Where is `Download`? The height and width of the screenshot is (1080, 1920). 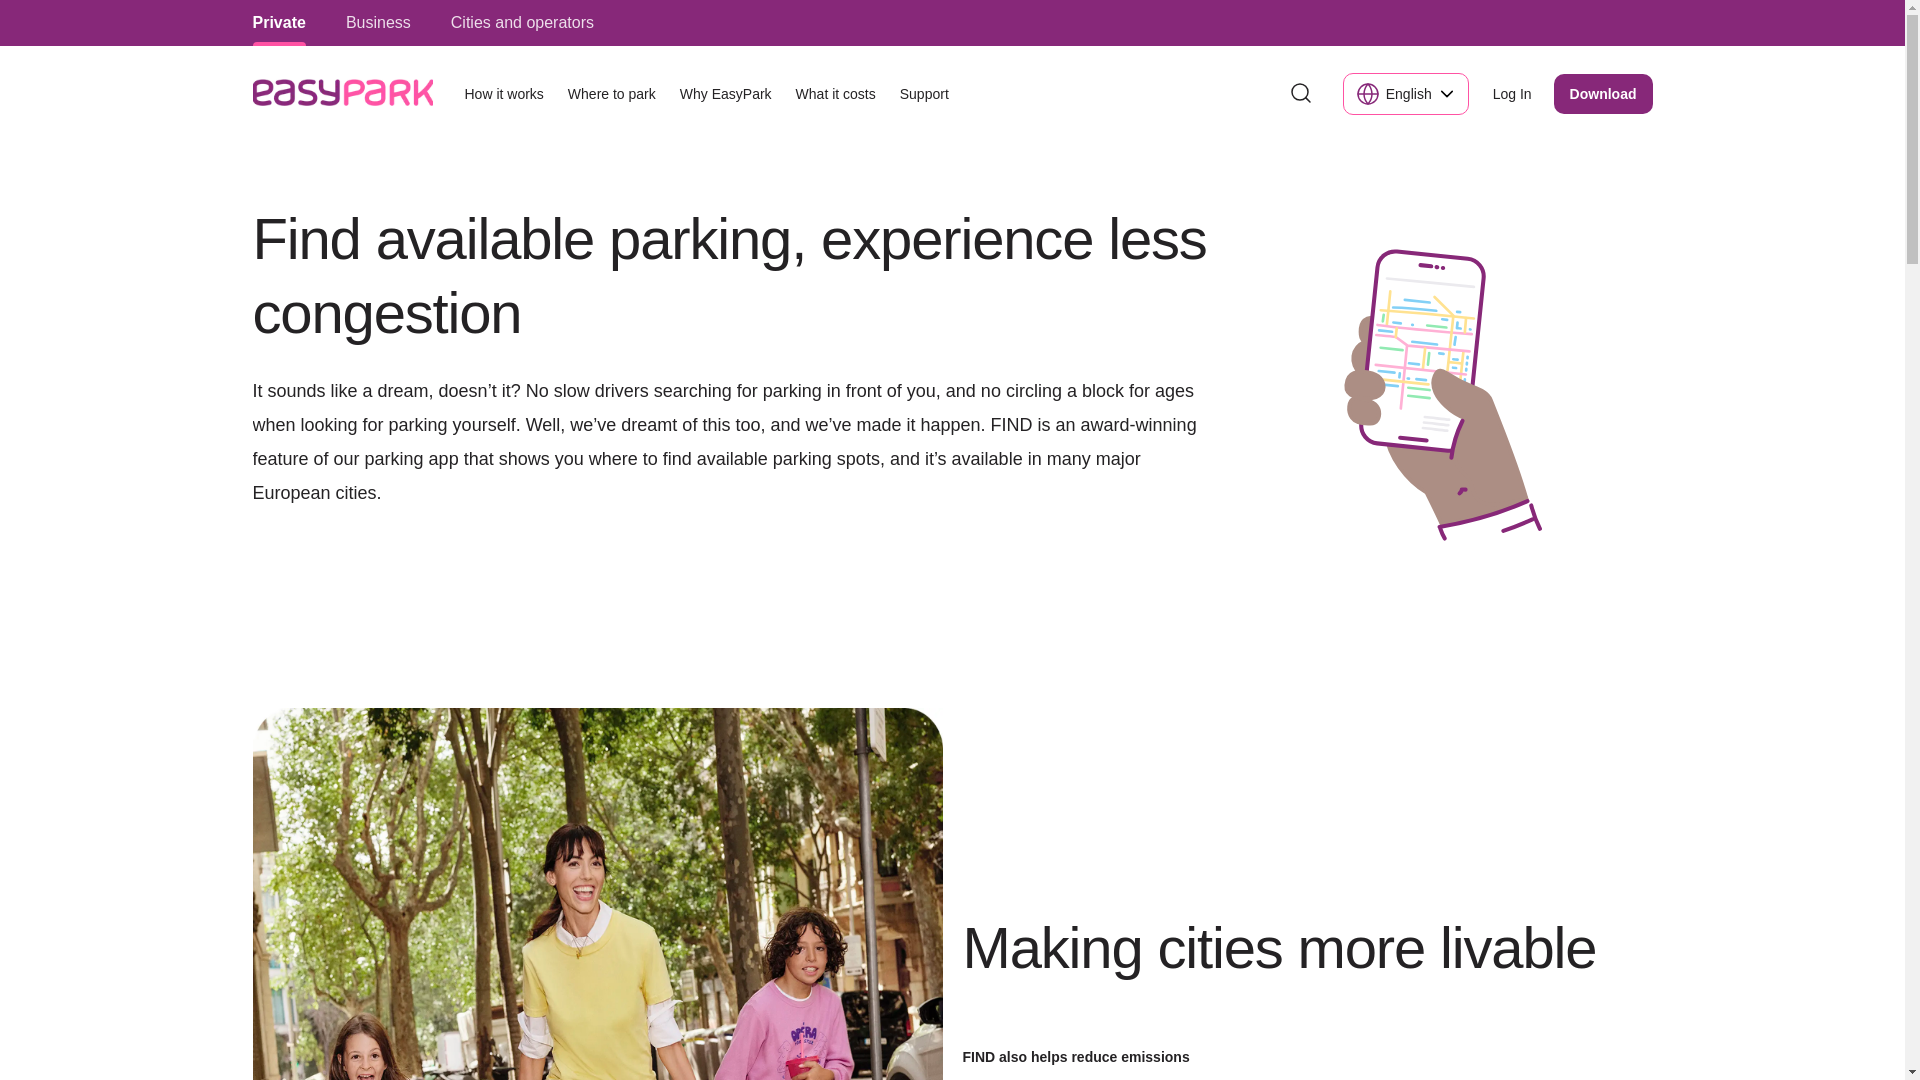
Download is located at coordinates (1603, 94).